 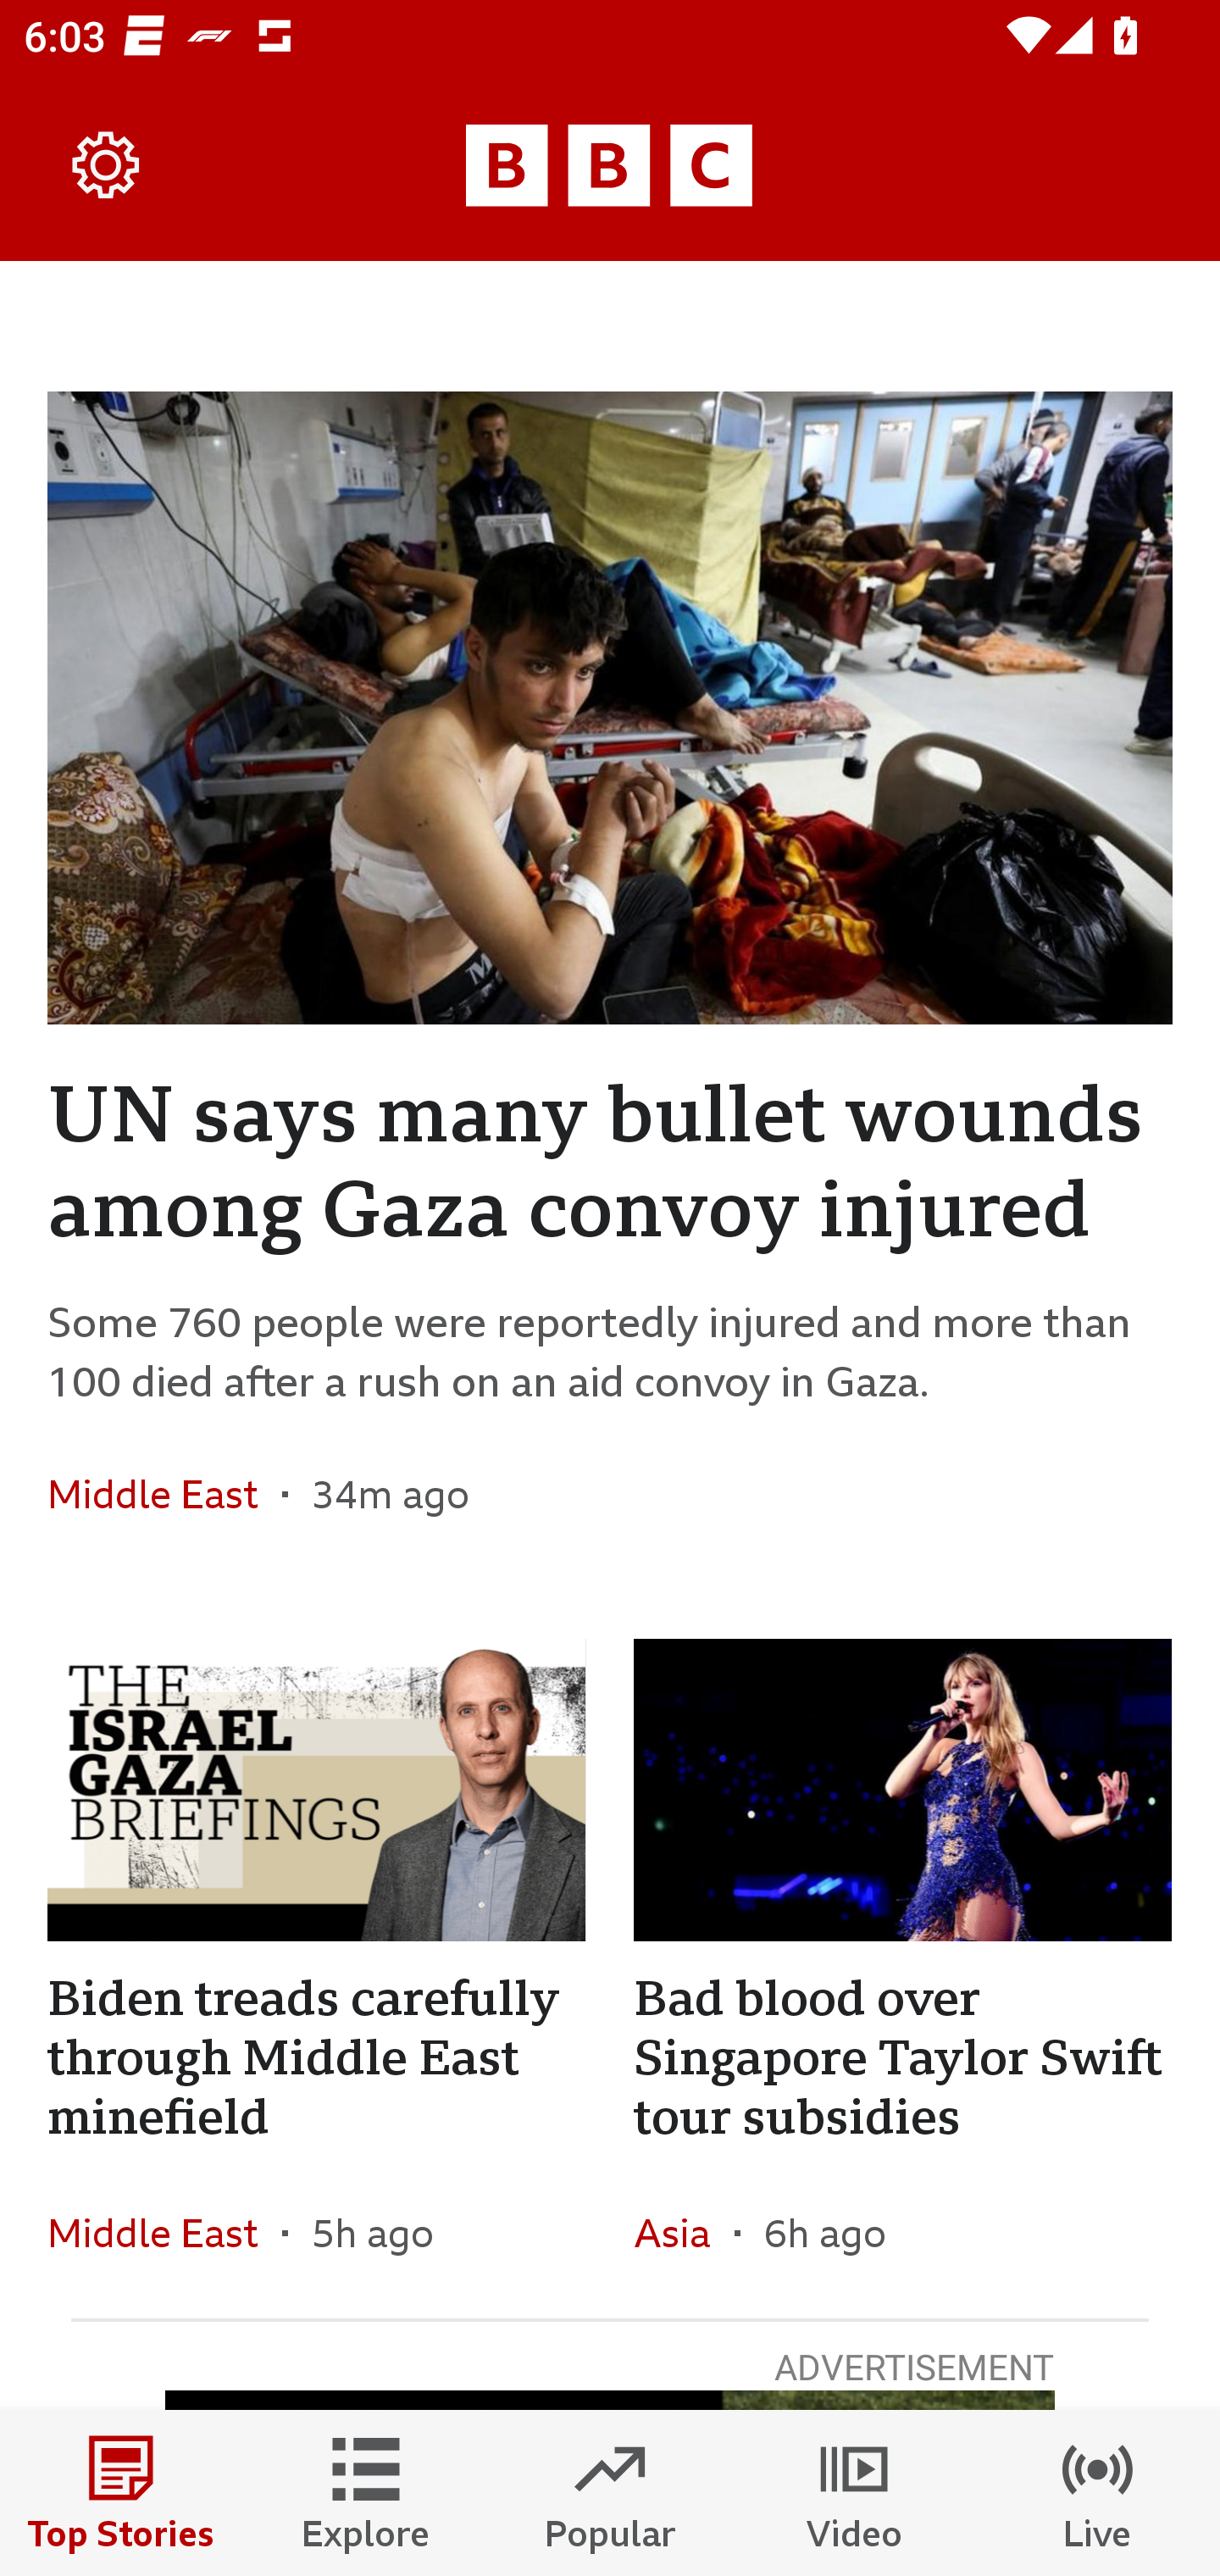 I want to click on Middle East In the section Middle East, so click(x=164, y=1493).